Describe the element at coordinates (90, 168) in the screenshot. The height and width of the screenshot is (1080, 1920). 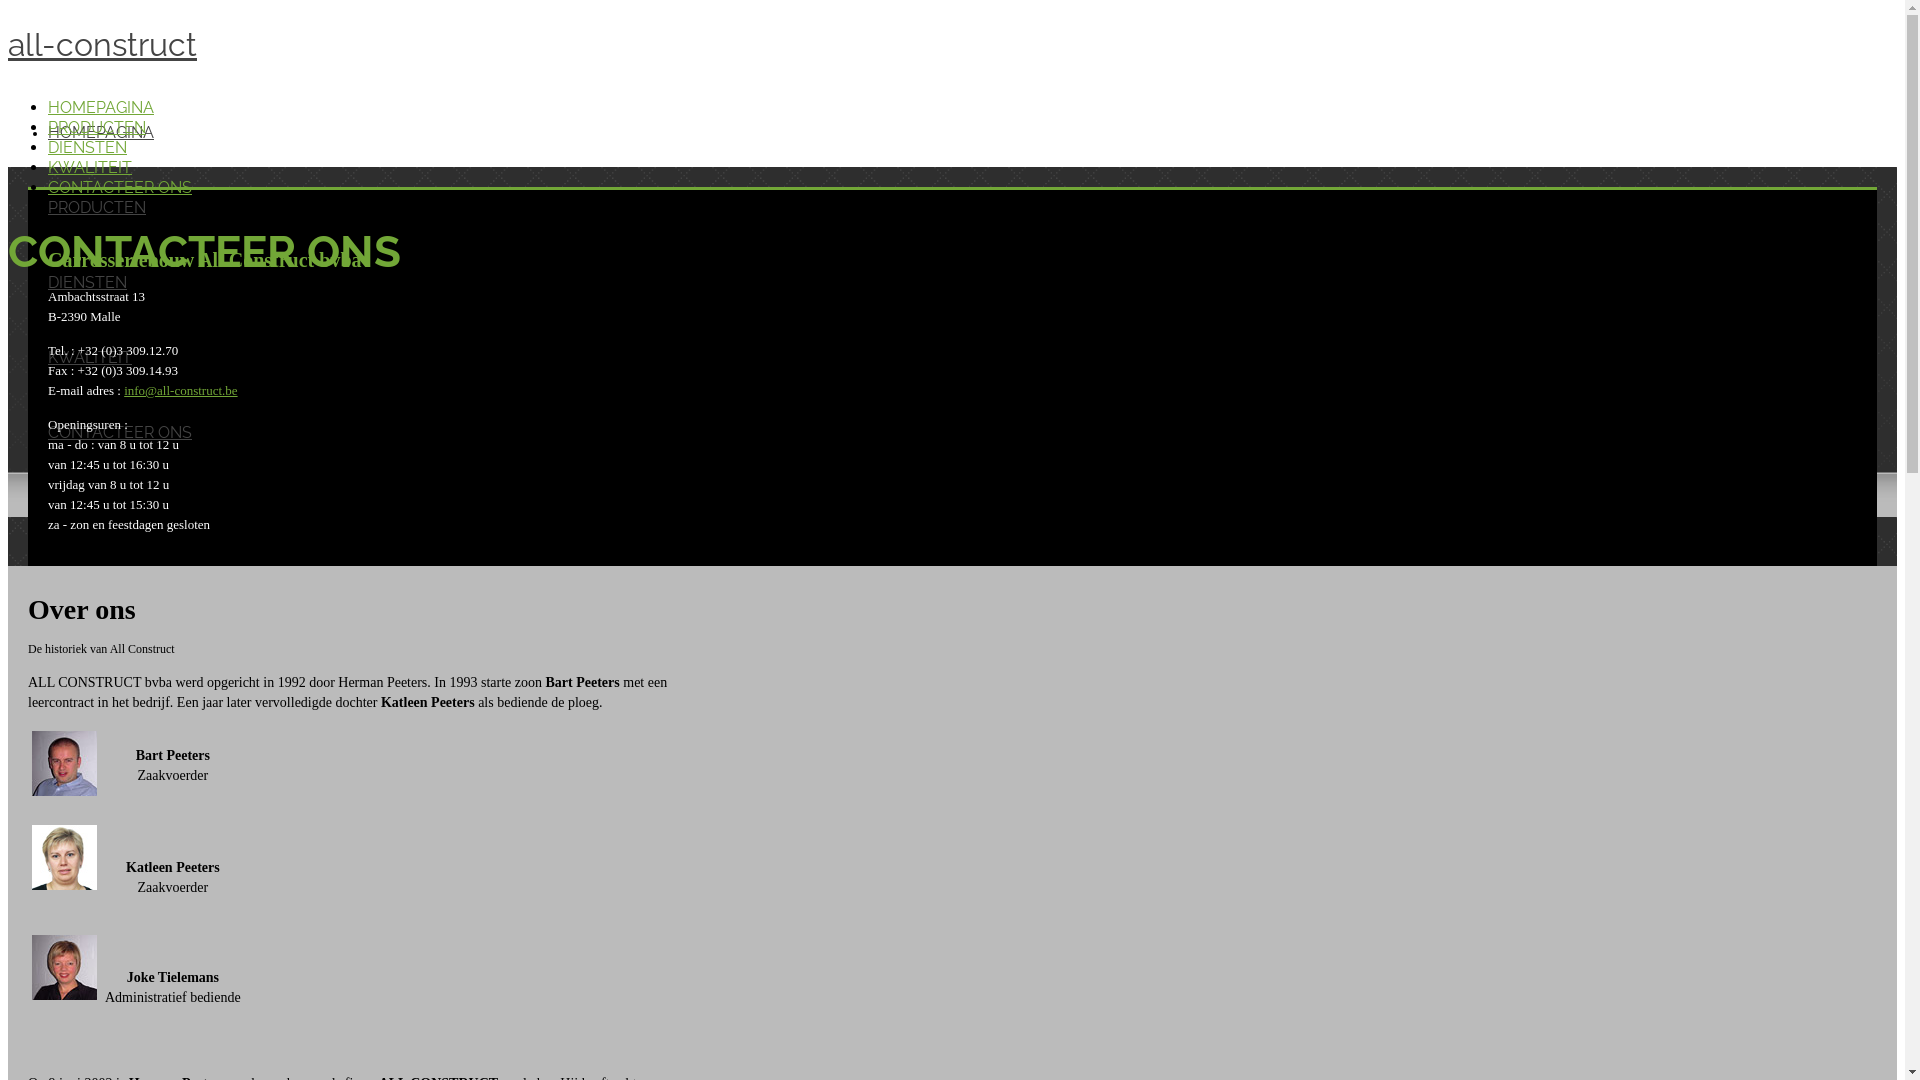
I see `KWALITEIT` at that location.